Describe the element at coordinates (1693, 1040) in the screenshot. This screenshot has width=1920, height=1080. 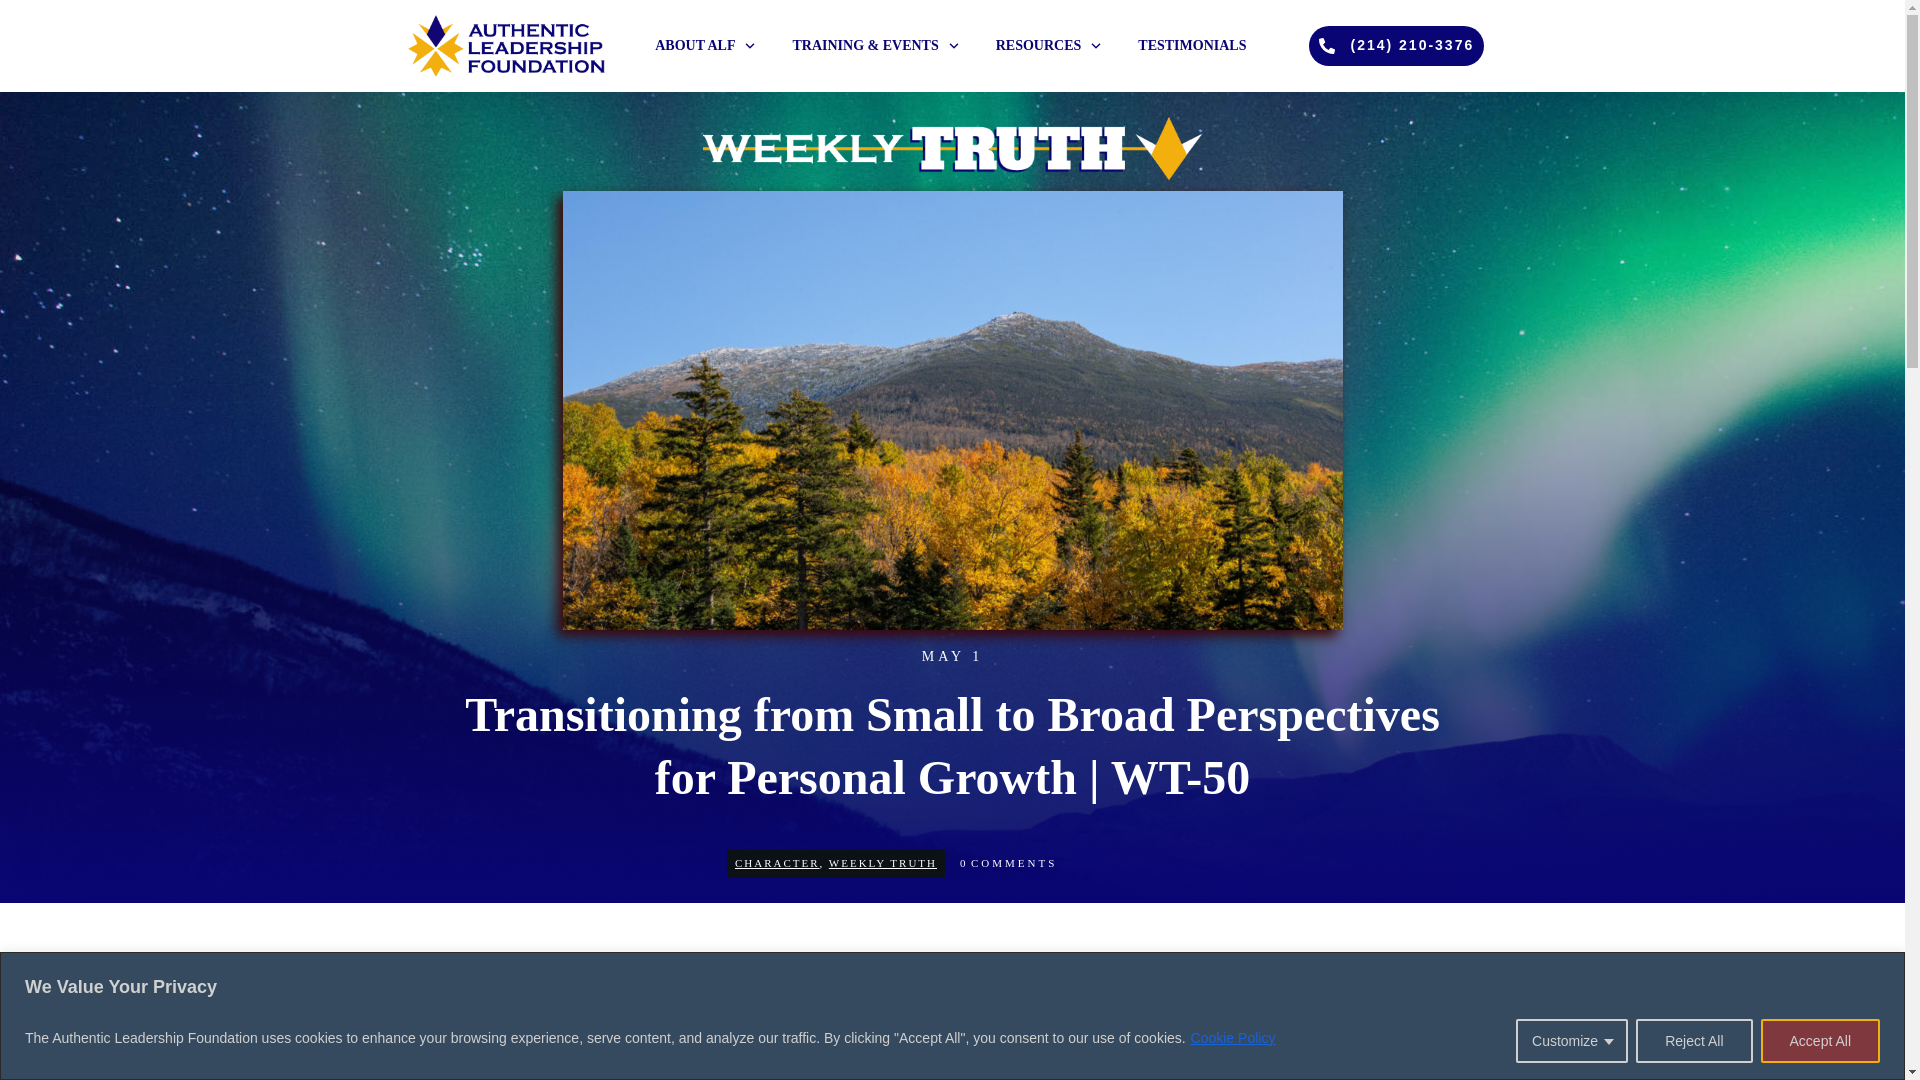
I see `Reject All` at that location.